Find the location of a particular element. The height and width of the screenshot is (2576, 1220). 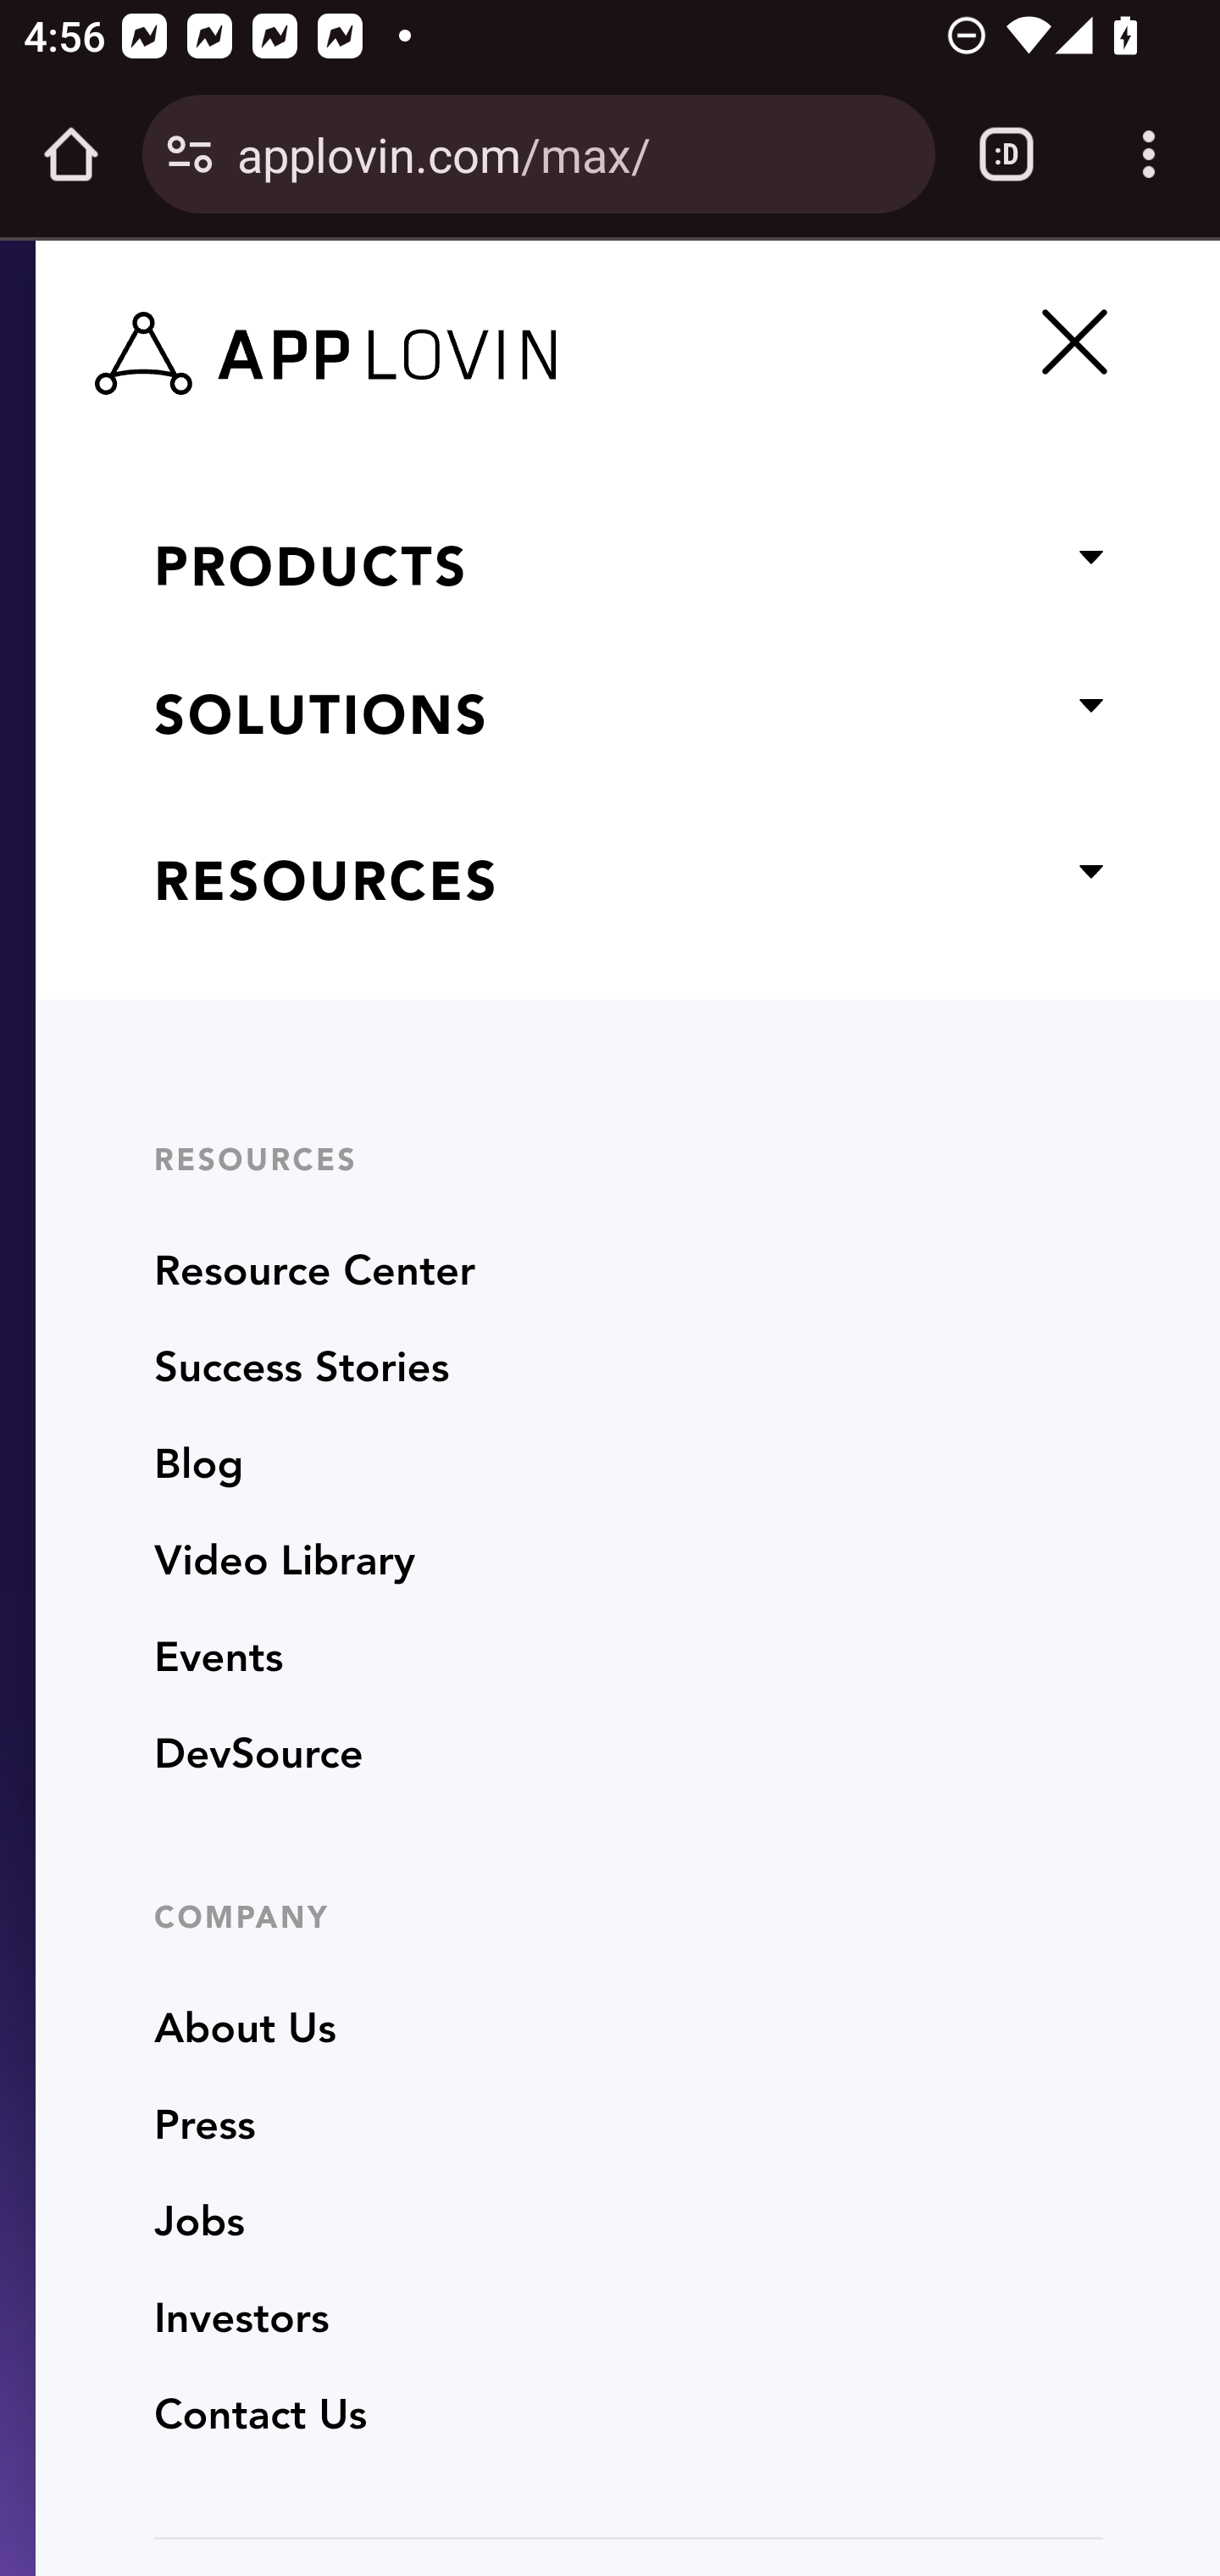

Blog is located at coordinates (199, 1467).